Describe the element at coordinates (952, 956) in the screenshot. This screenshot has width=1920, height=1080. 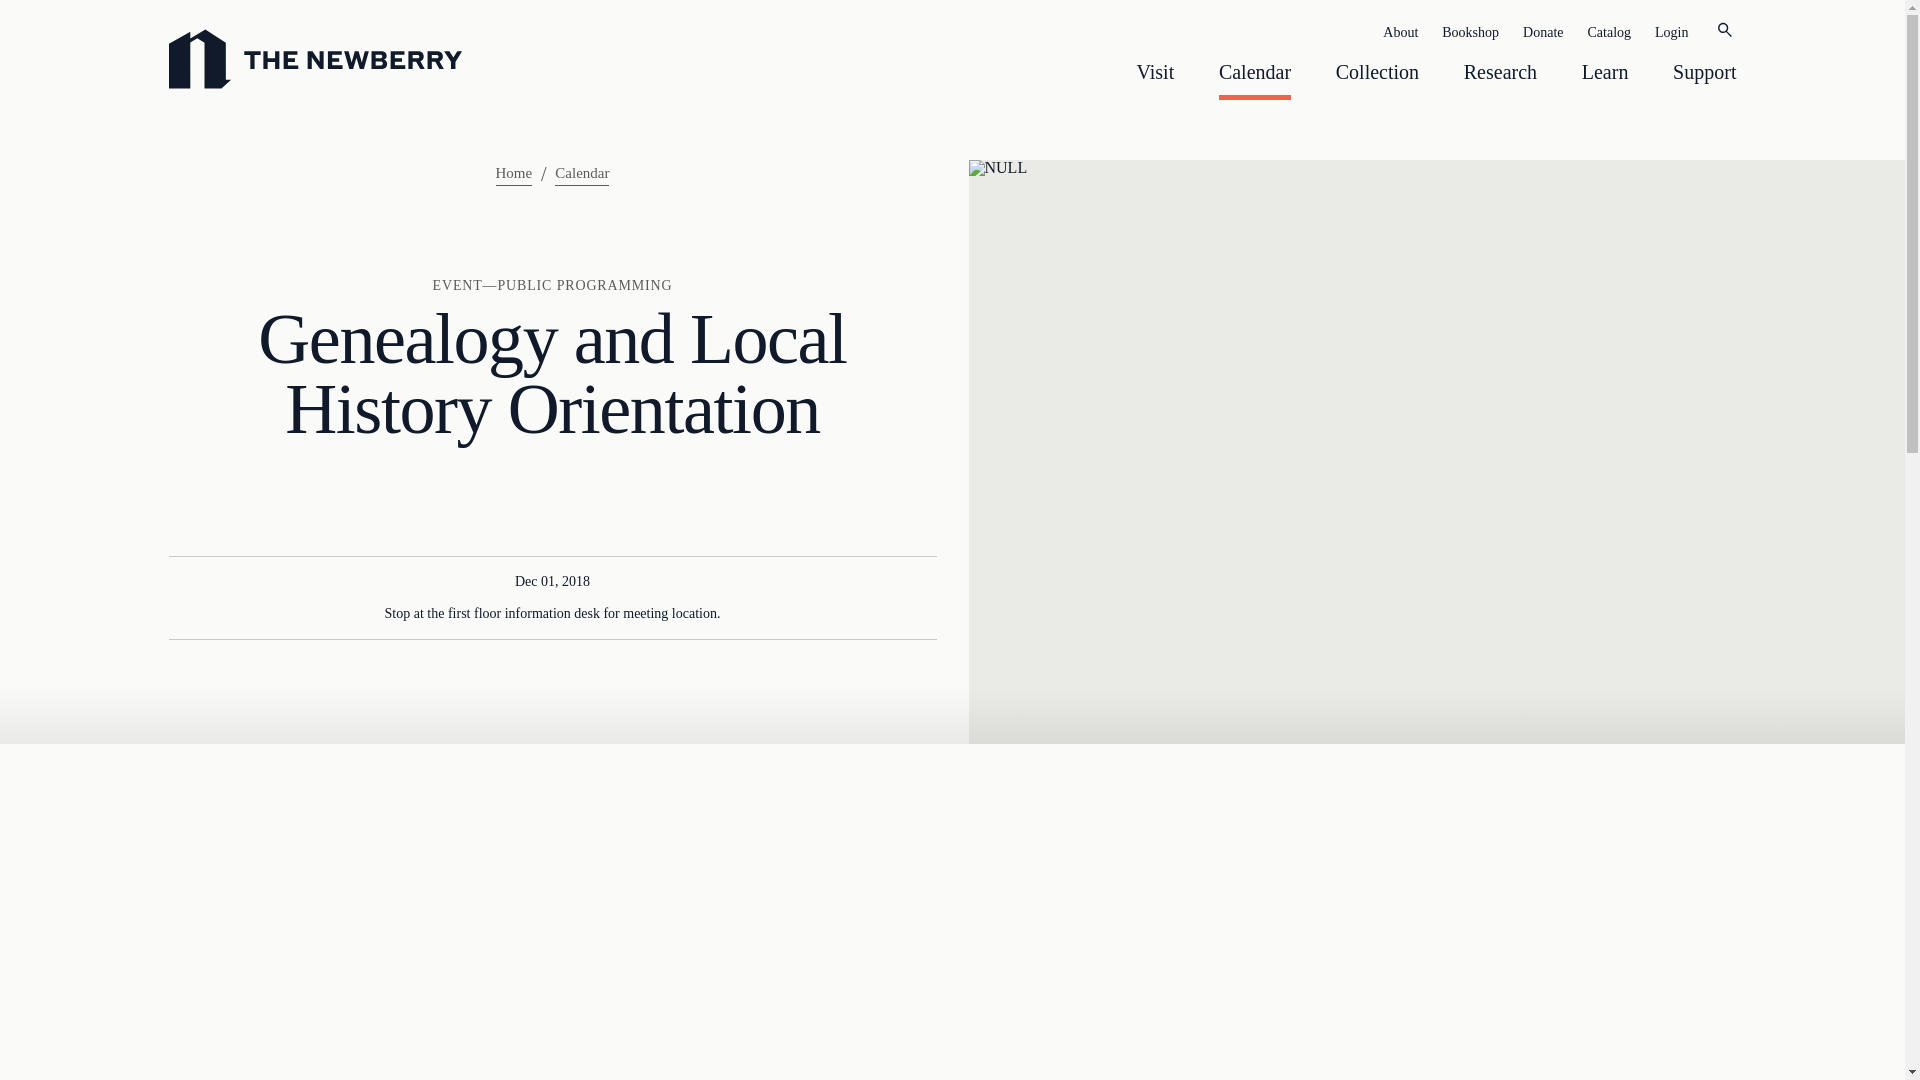
I see `NULL` at that location.